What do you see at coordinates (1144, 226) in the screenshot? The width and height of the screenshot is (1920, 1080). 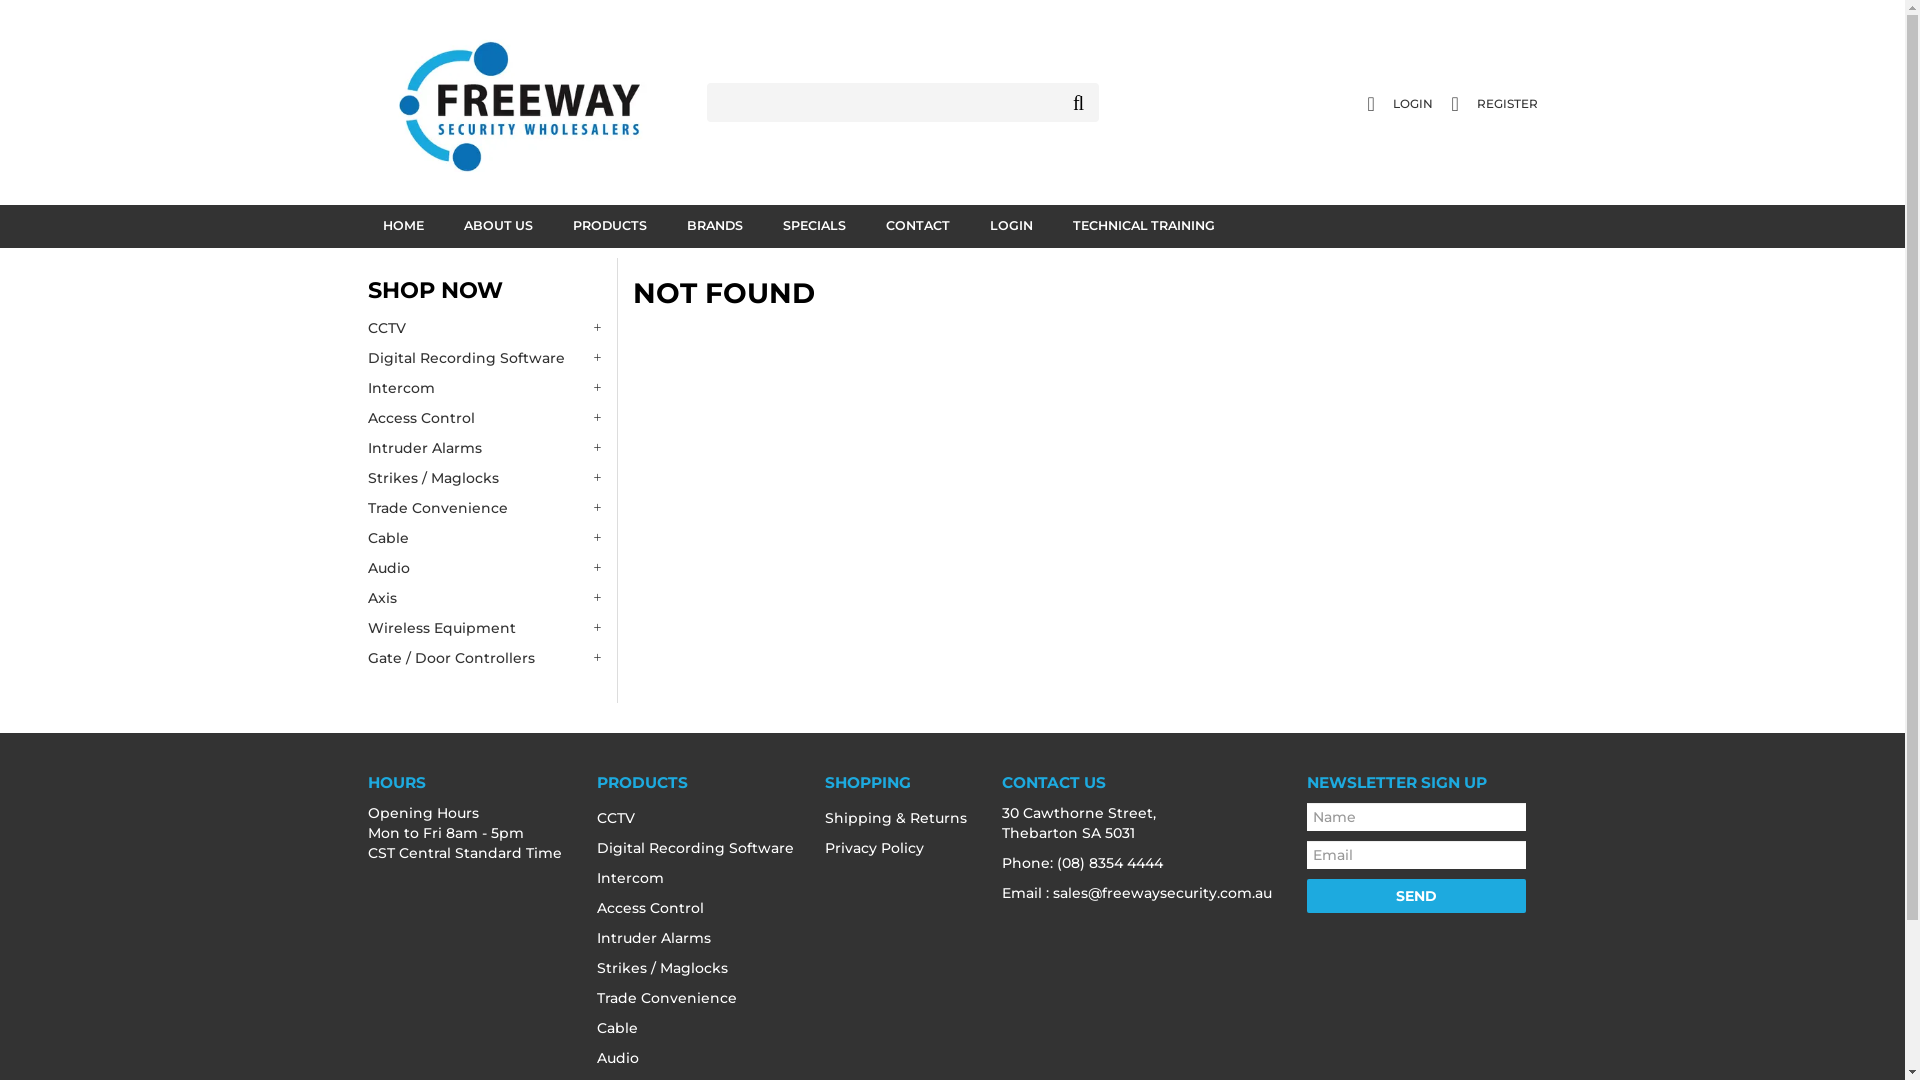 I see `TECHNICAL TRAINING` at bounding box center [1144, 226].